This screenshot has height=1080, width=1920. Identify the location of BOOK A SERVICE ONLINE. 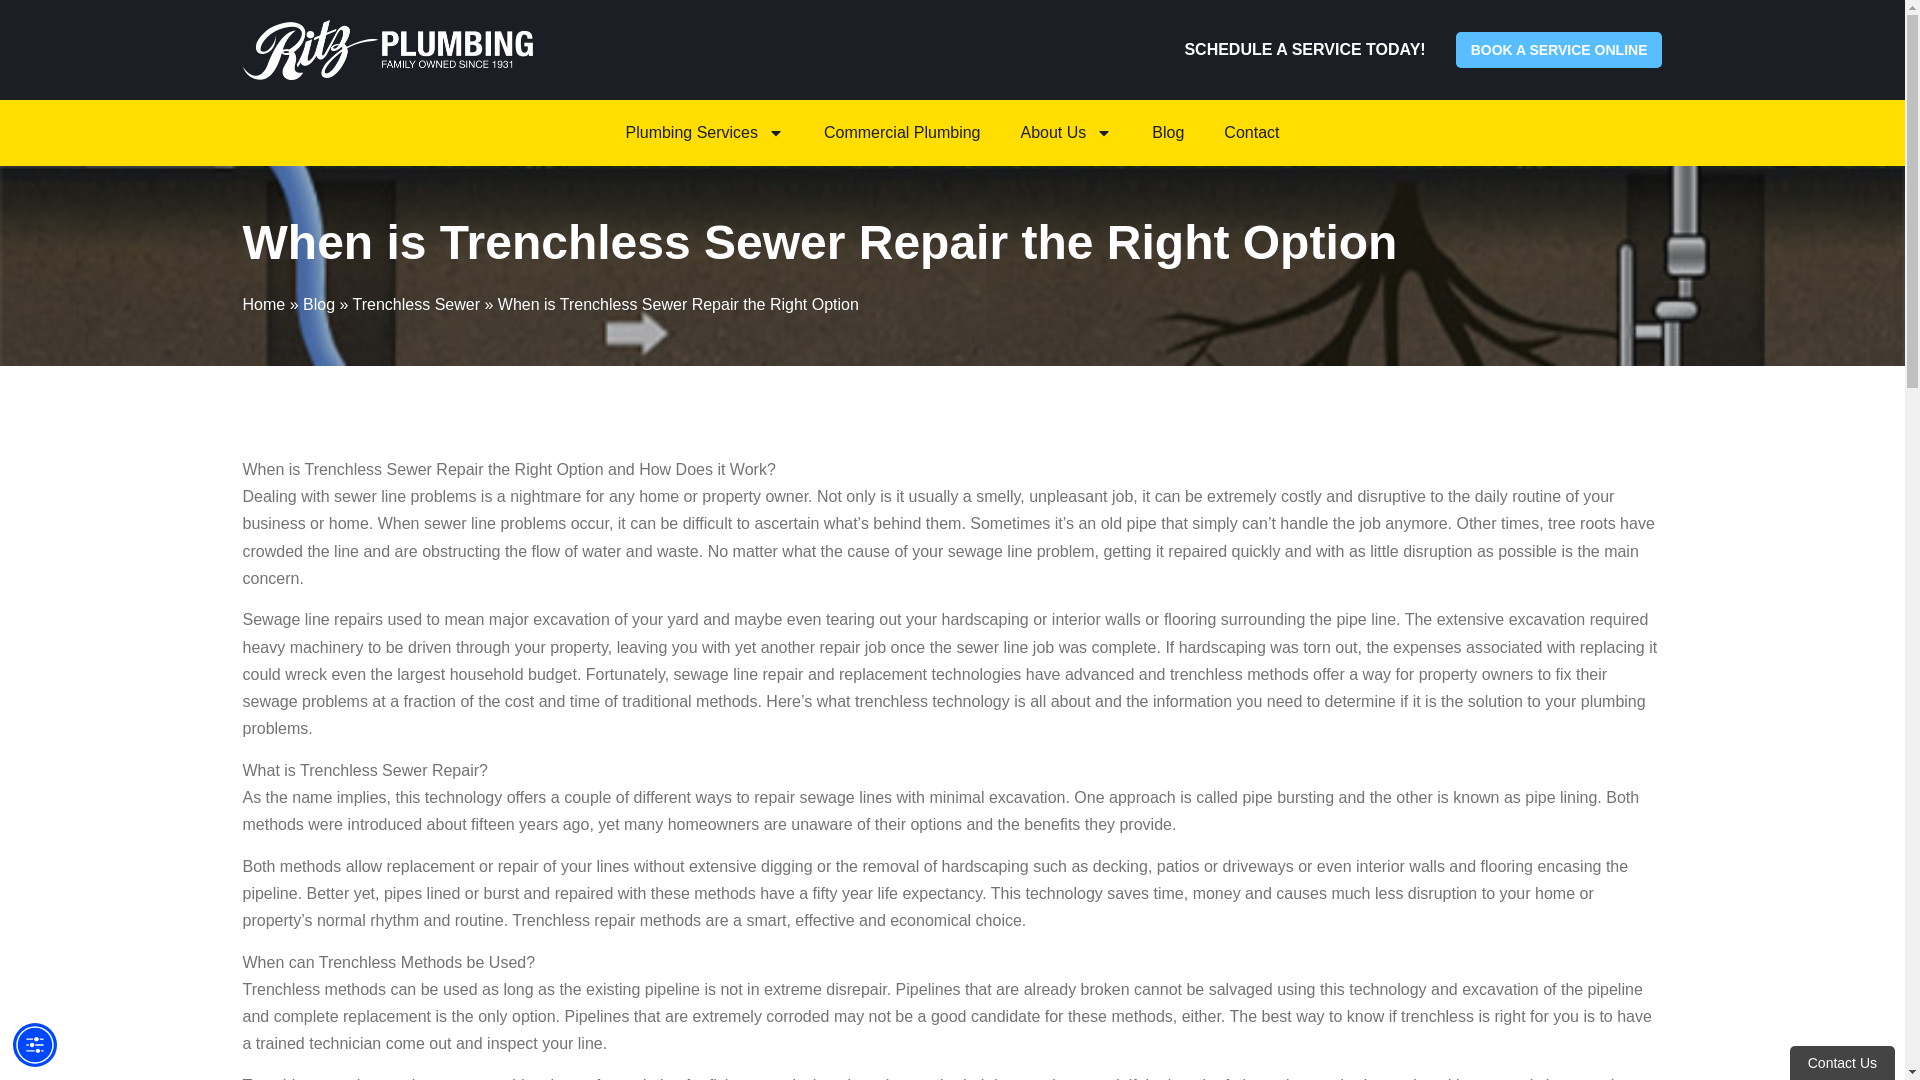
(1558, 50).